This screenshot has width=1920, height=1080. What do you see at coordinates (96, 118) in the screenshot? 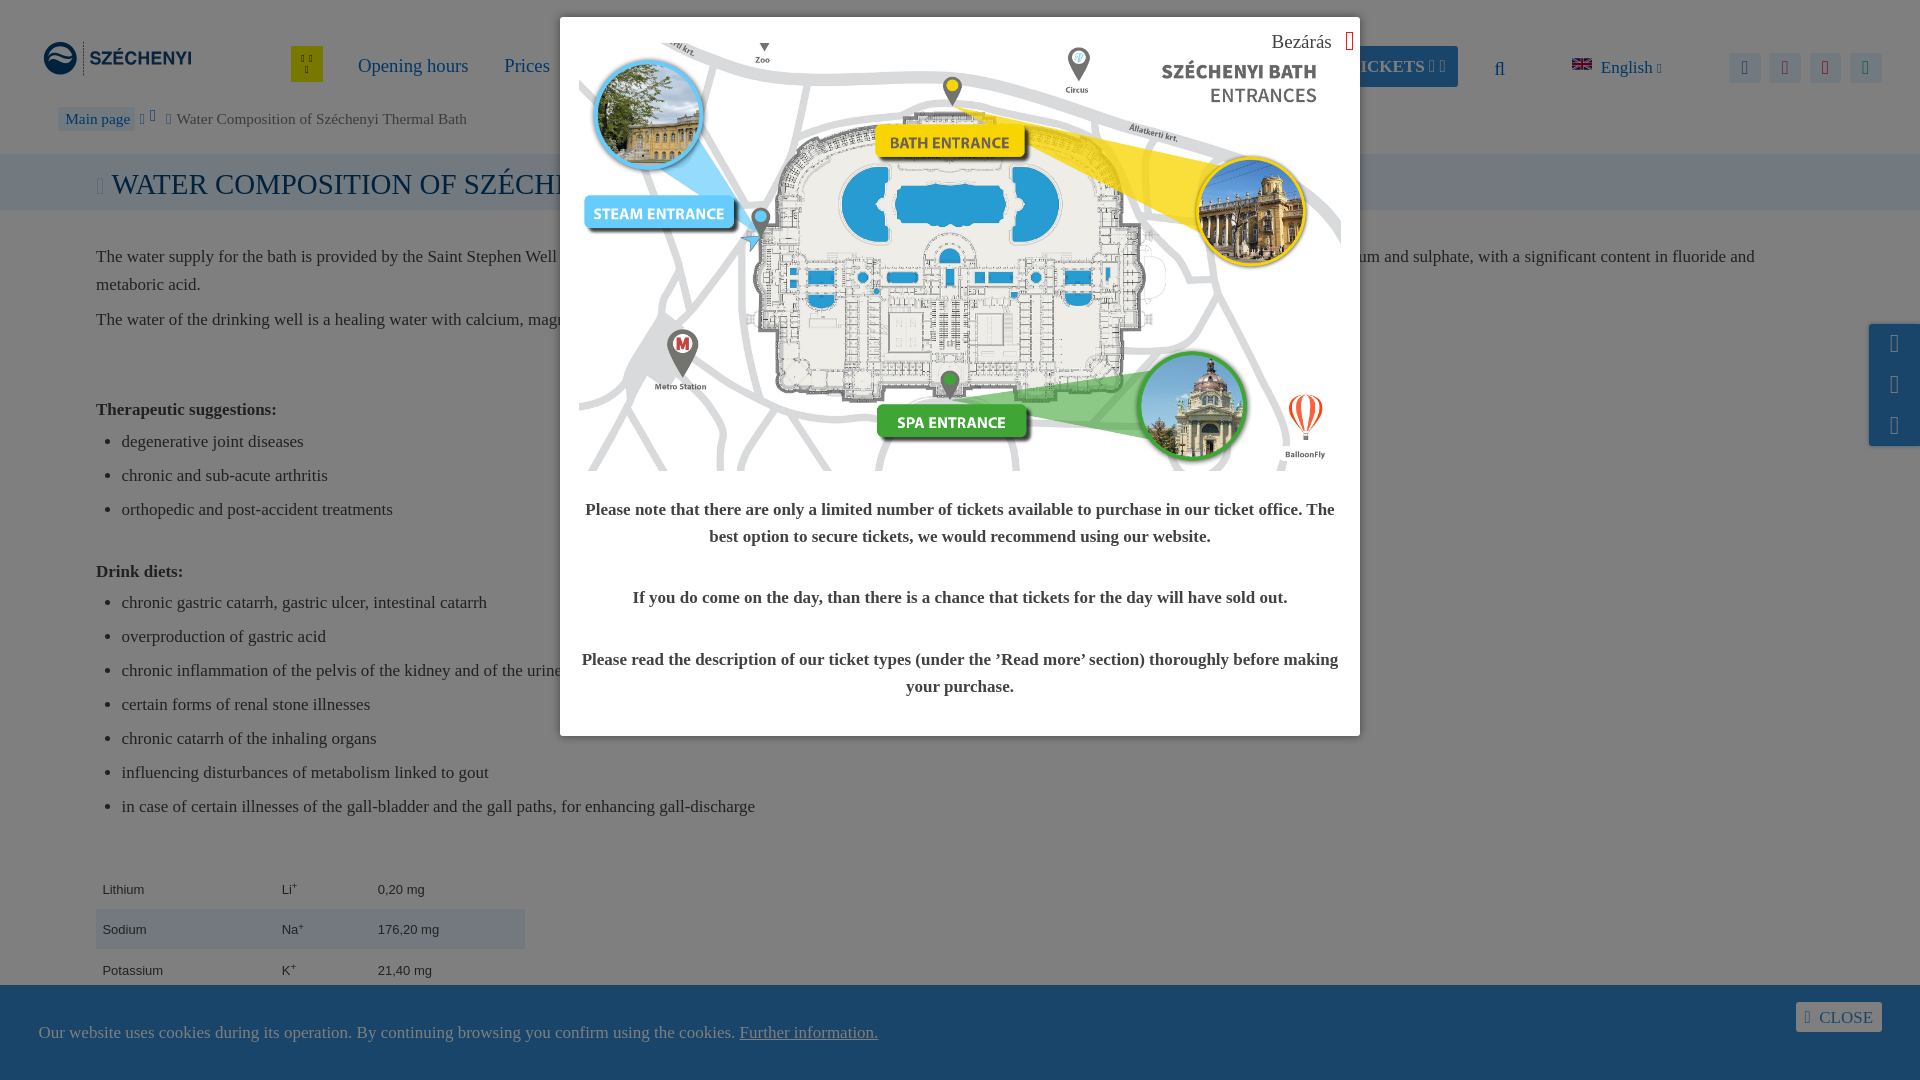
I see `Main page` at bounding box center [96, 118].